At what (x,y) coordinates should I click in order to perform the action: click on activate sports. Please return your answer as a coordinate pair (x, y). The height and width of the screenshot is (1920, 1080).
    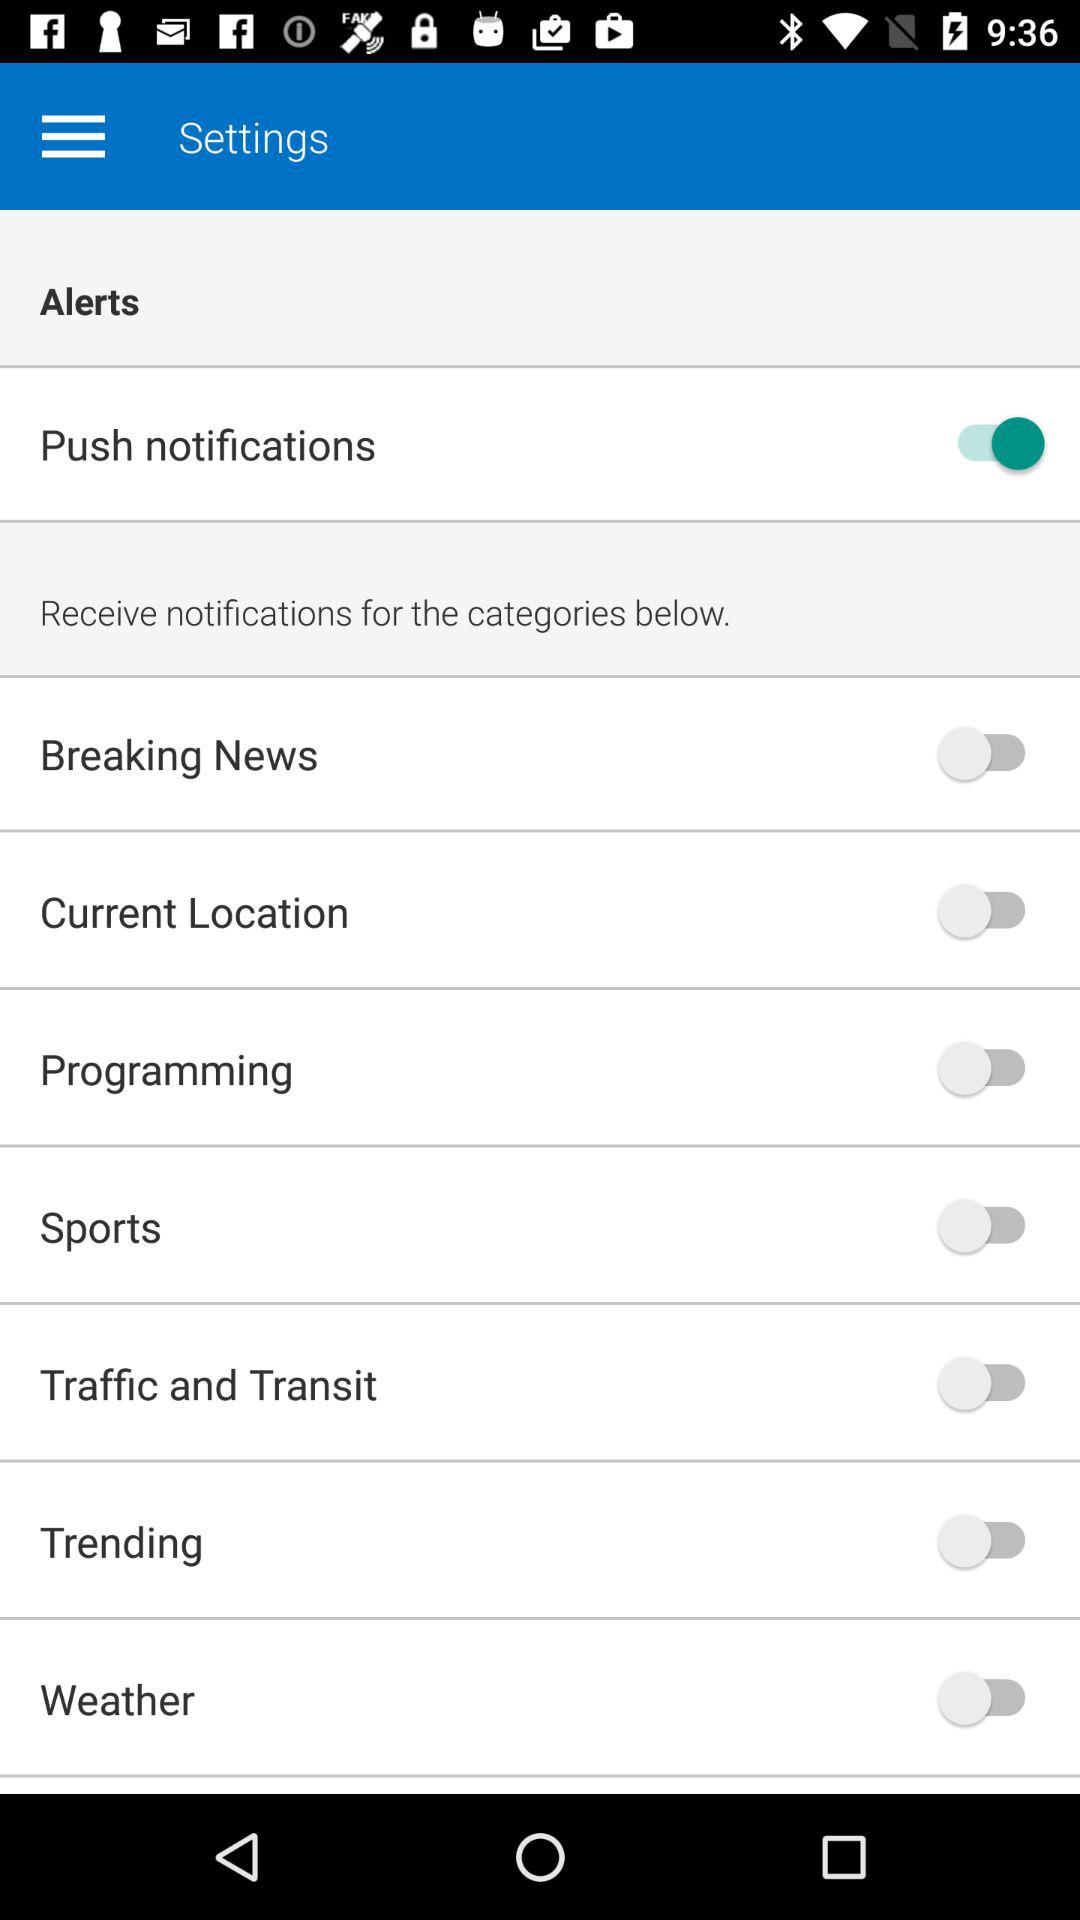
    Looking at the image, I should click on (991, 1226).